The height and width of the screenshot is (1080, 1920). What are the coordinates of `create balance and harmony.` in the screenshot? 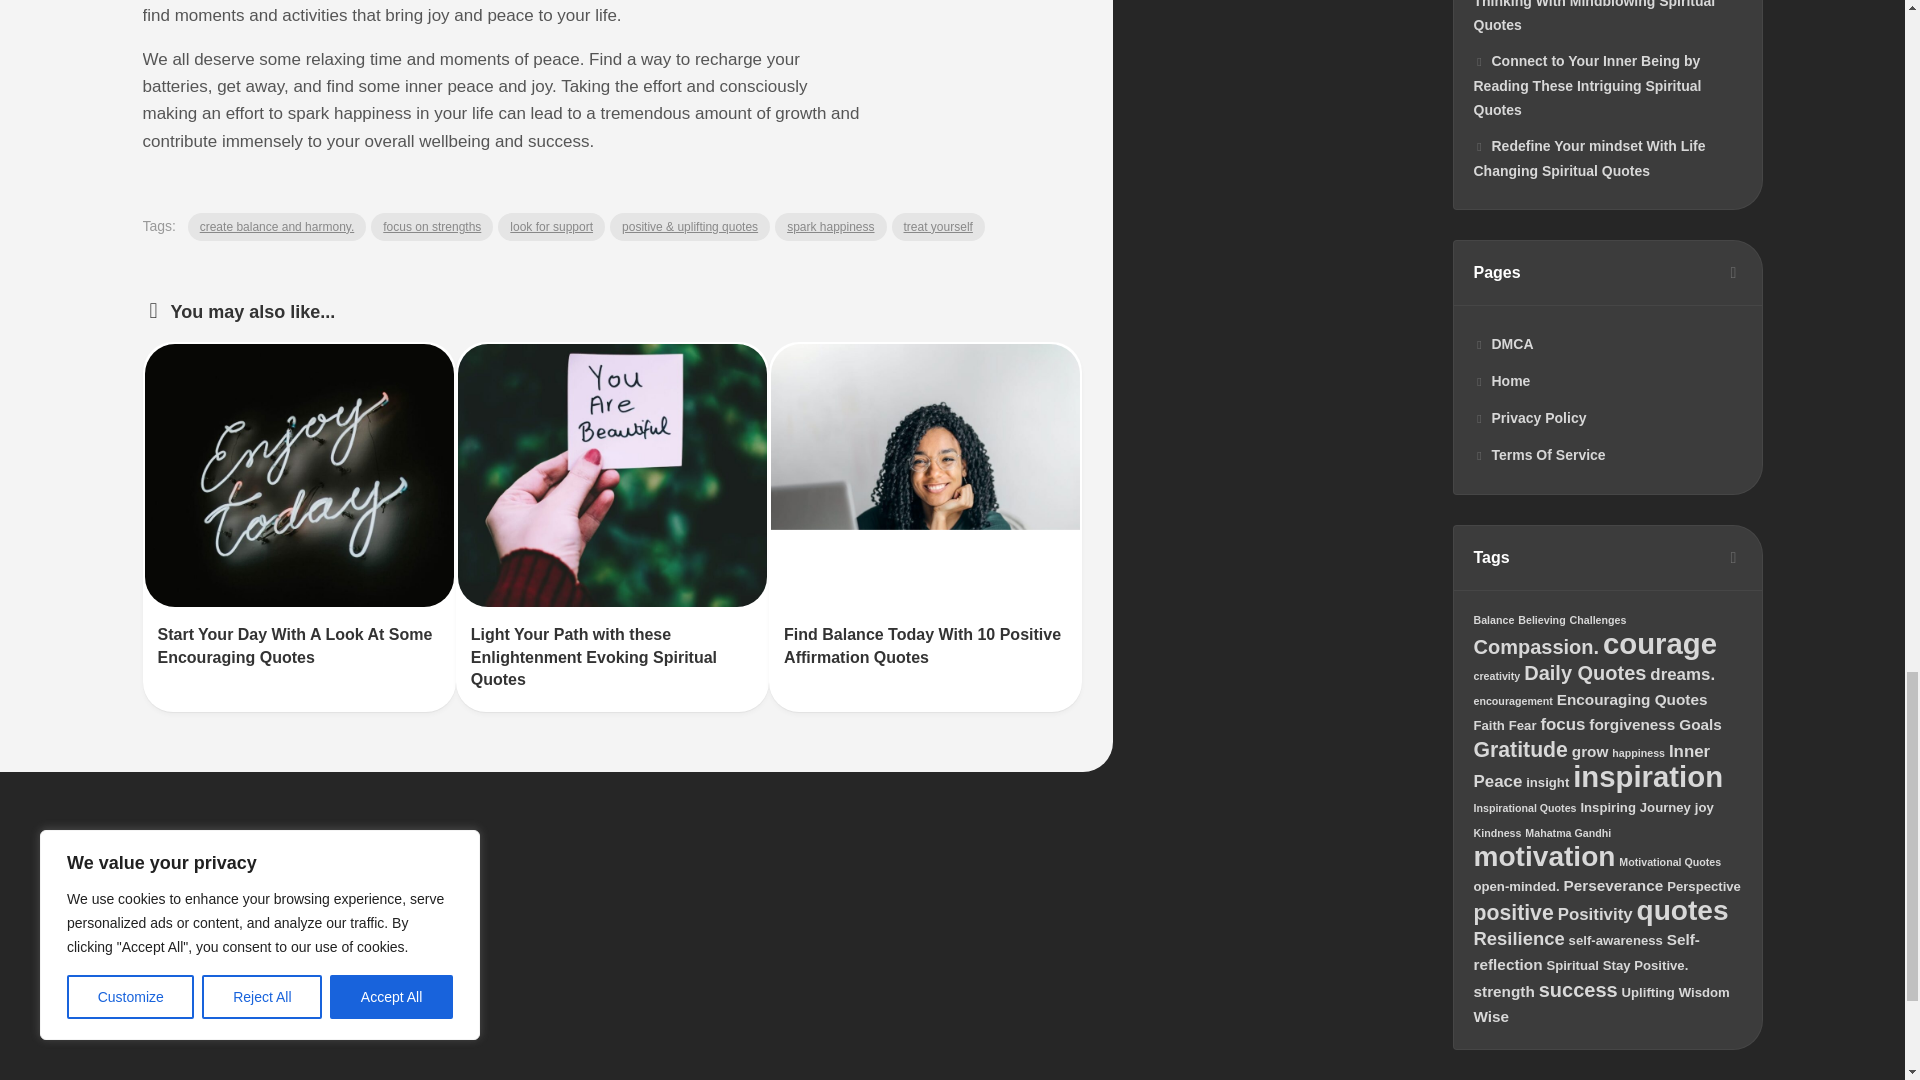 It's located at (277, 226).